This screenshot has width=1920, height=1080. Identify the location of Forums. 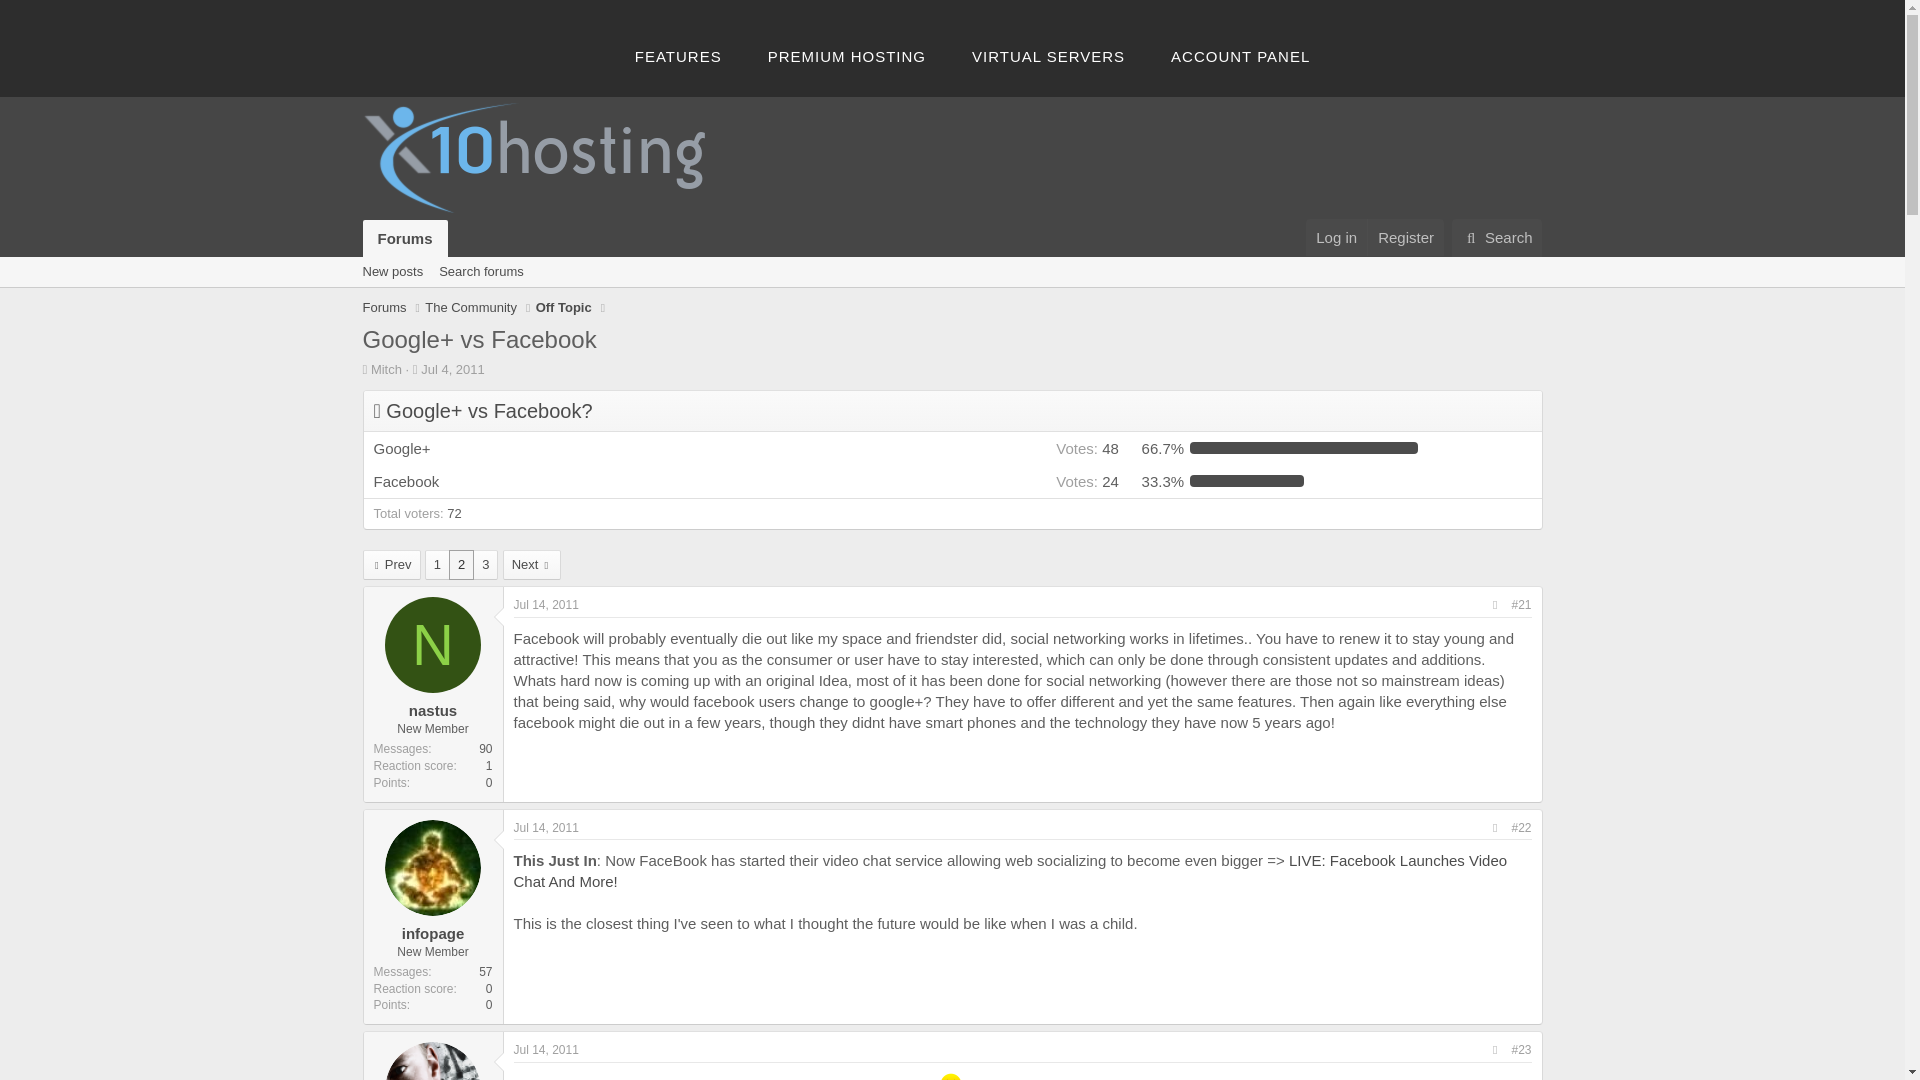
(404, 261).